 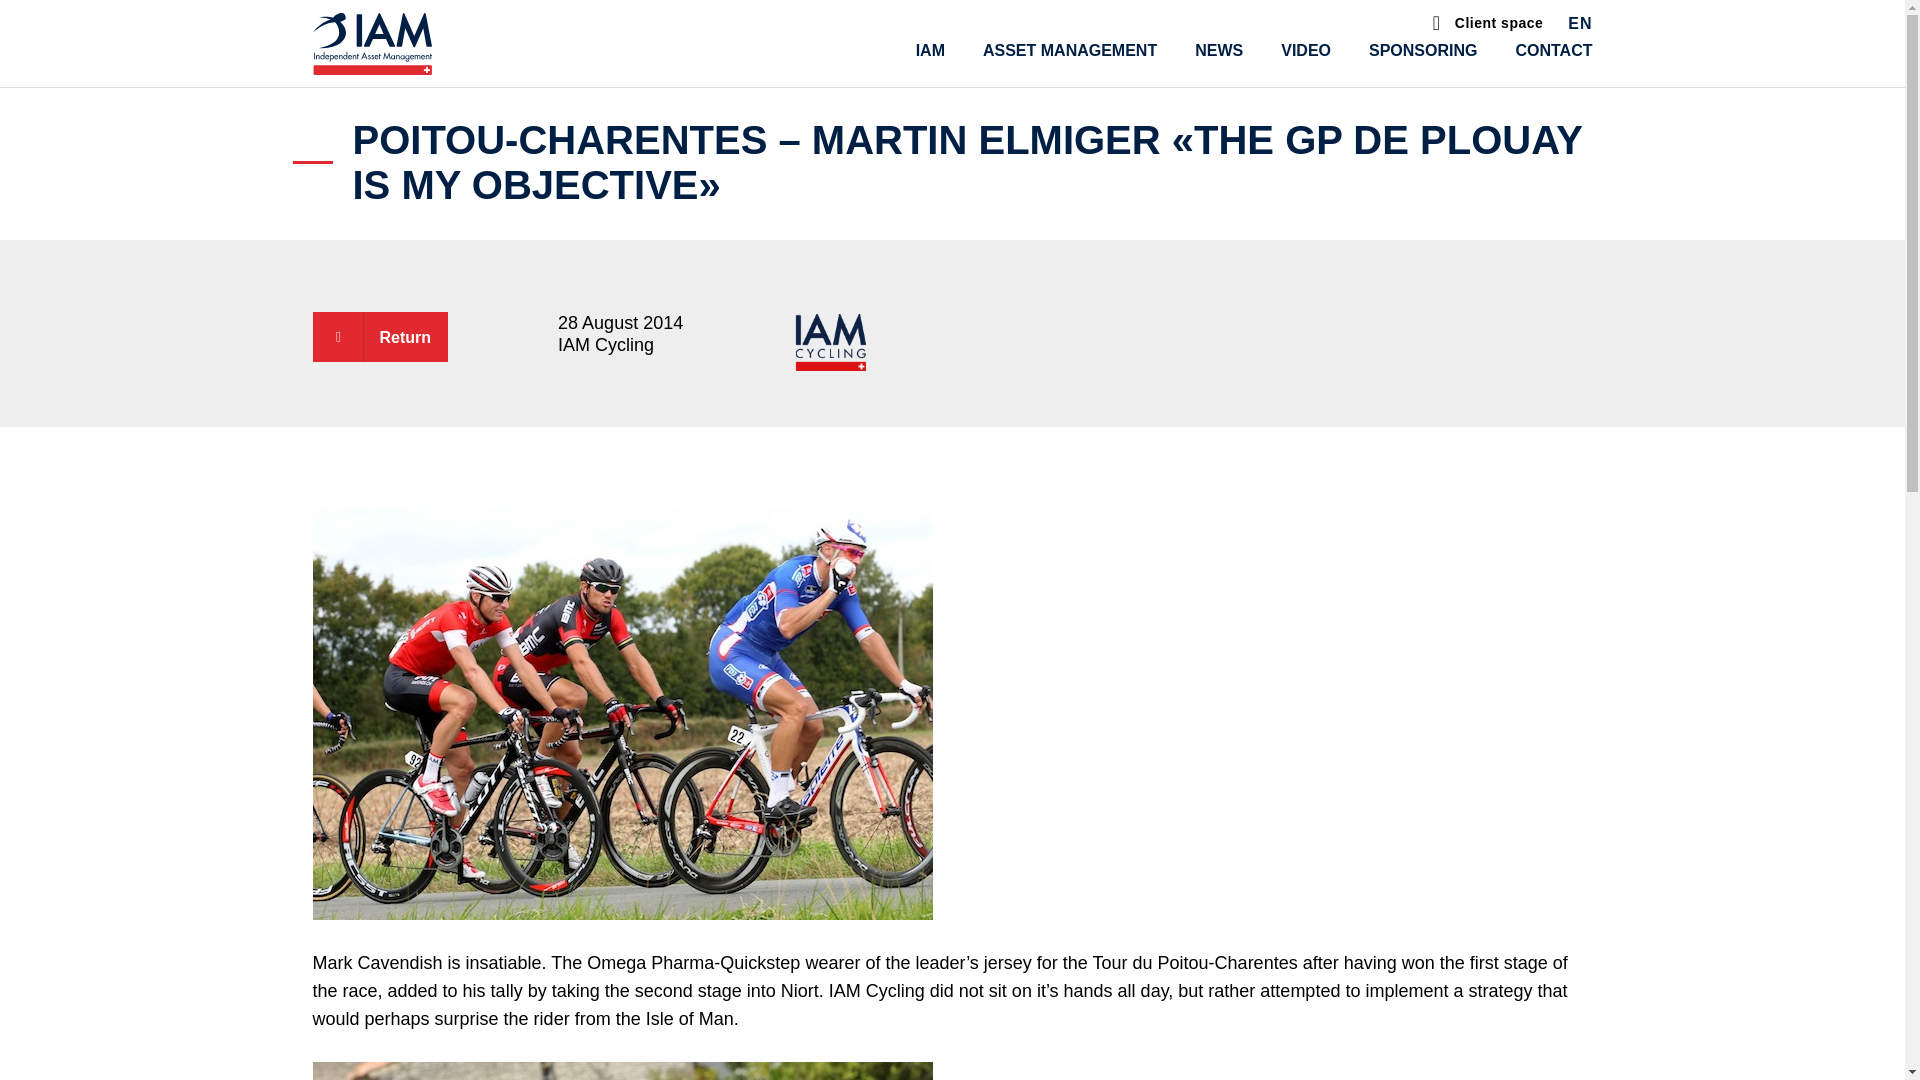 What do you see at coordinates (1305, 50) in the screenshot?
I see `VIDEO` at bounding box center [1305, 50].